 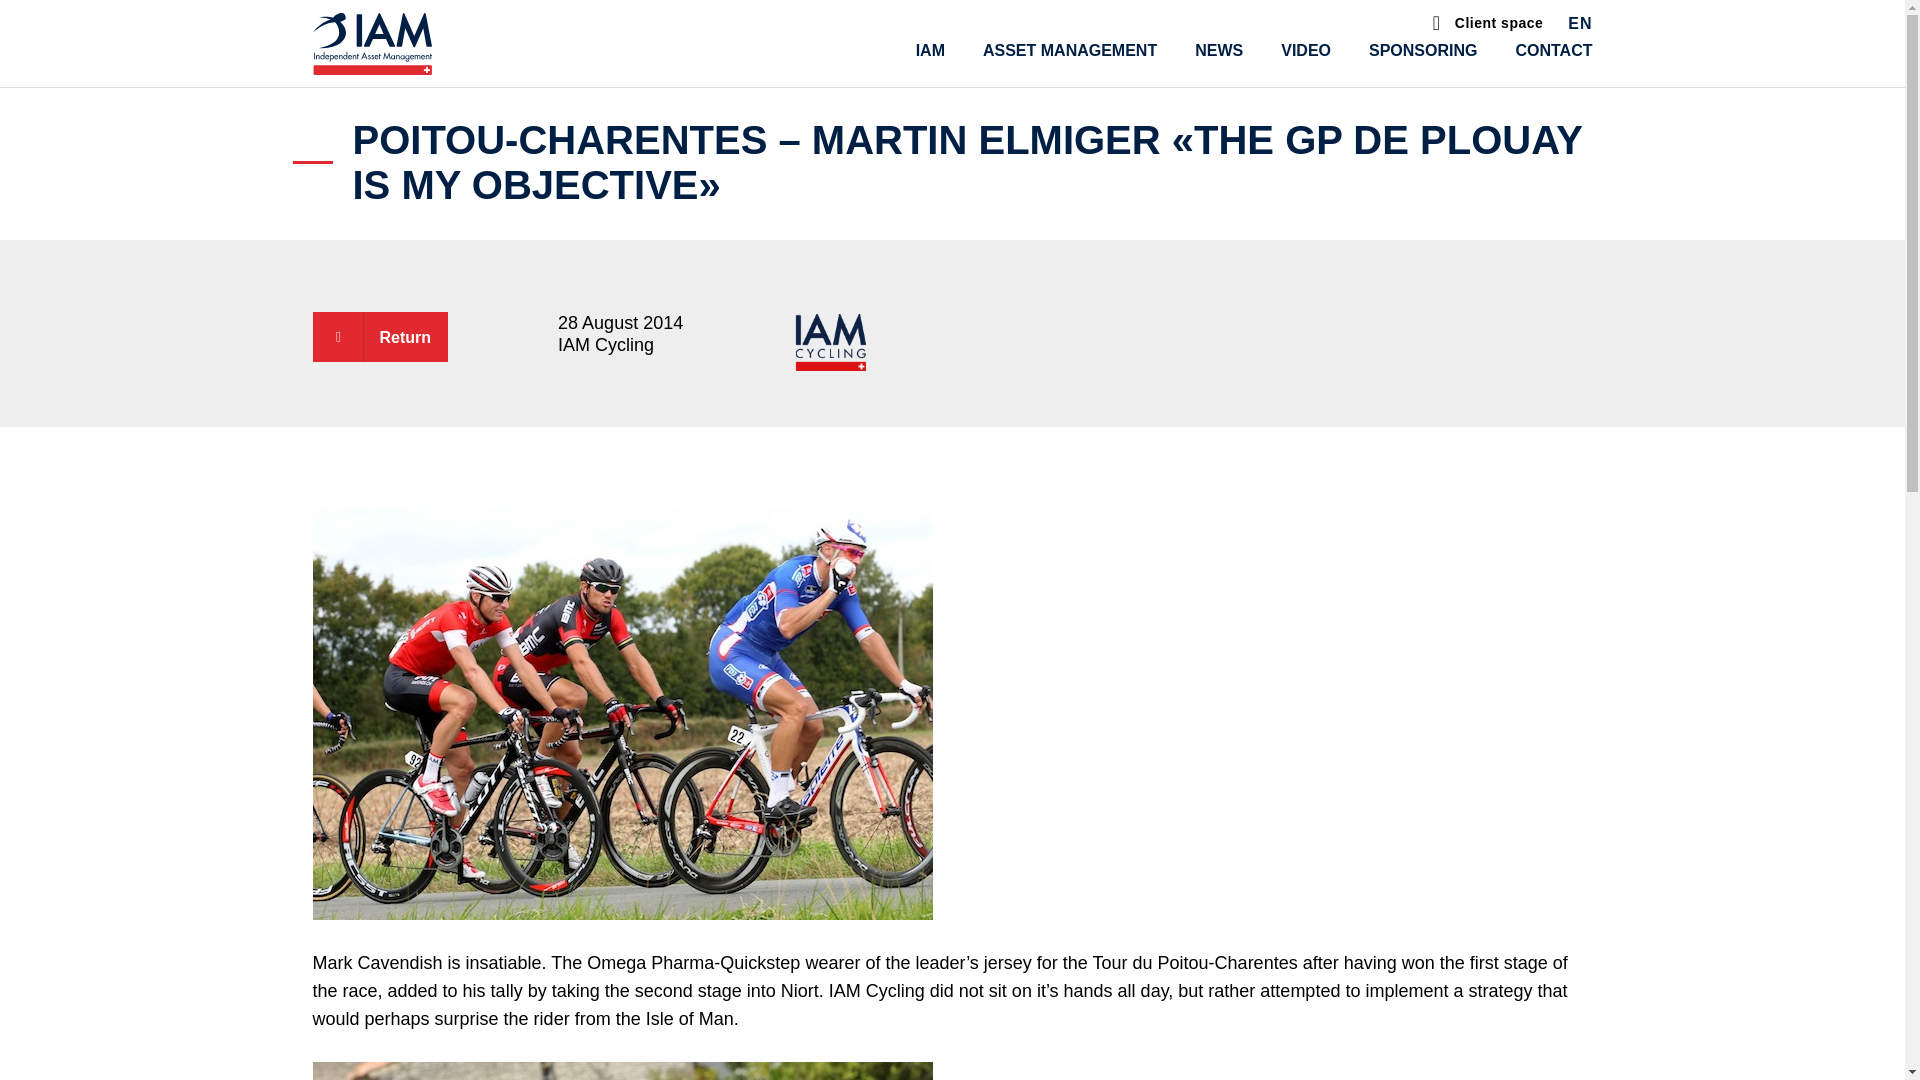 What do you see at coordinates (1305, 50) in the screenshot?
I see `VIDEO` at bounding box center [1305, 50].